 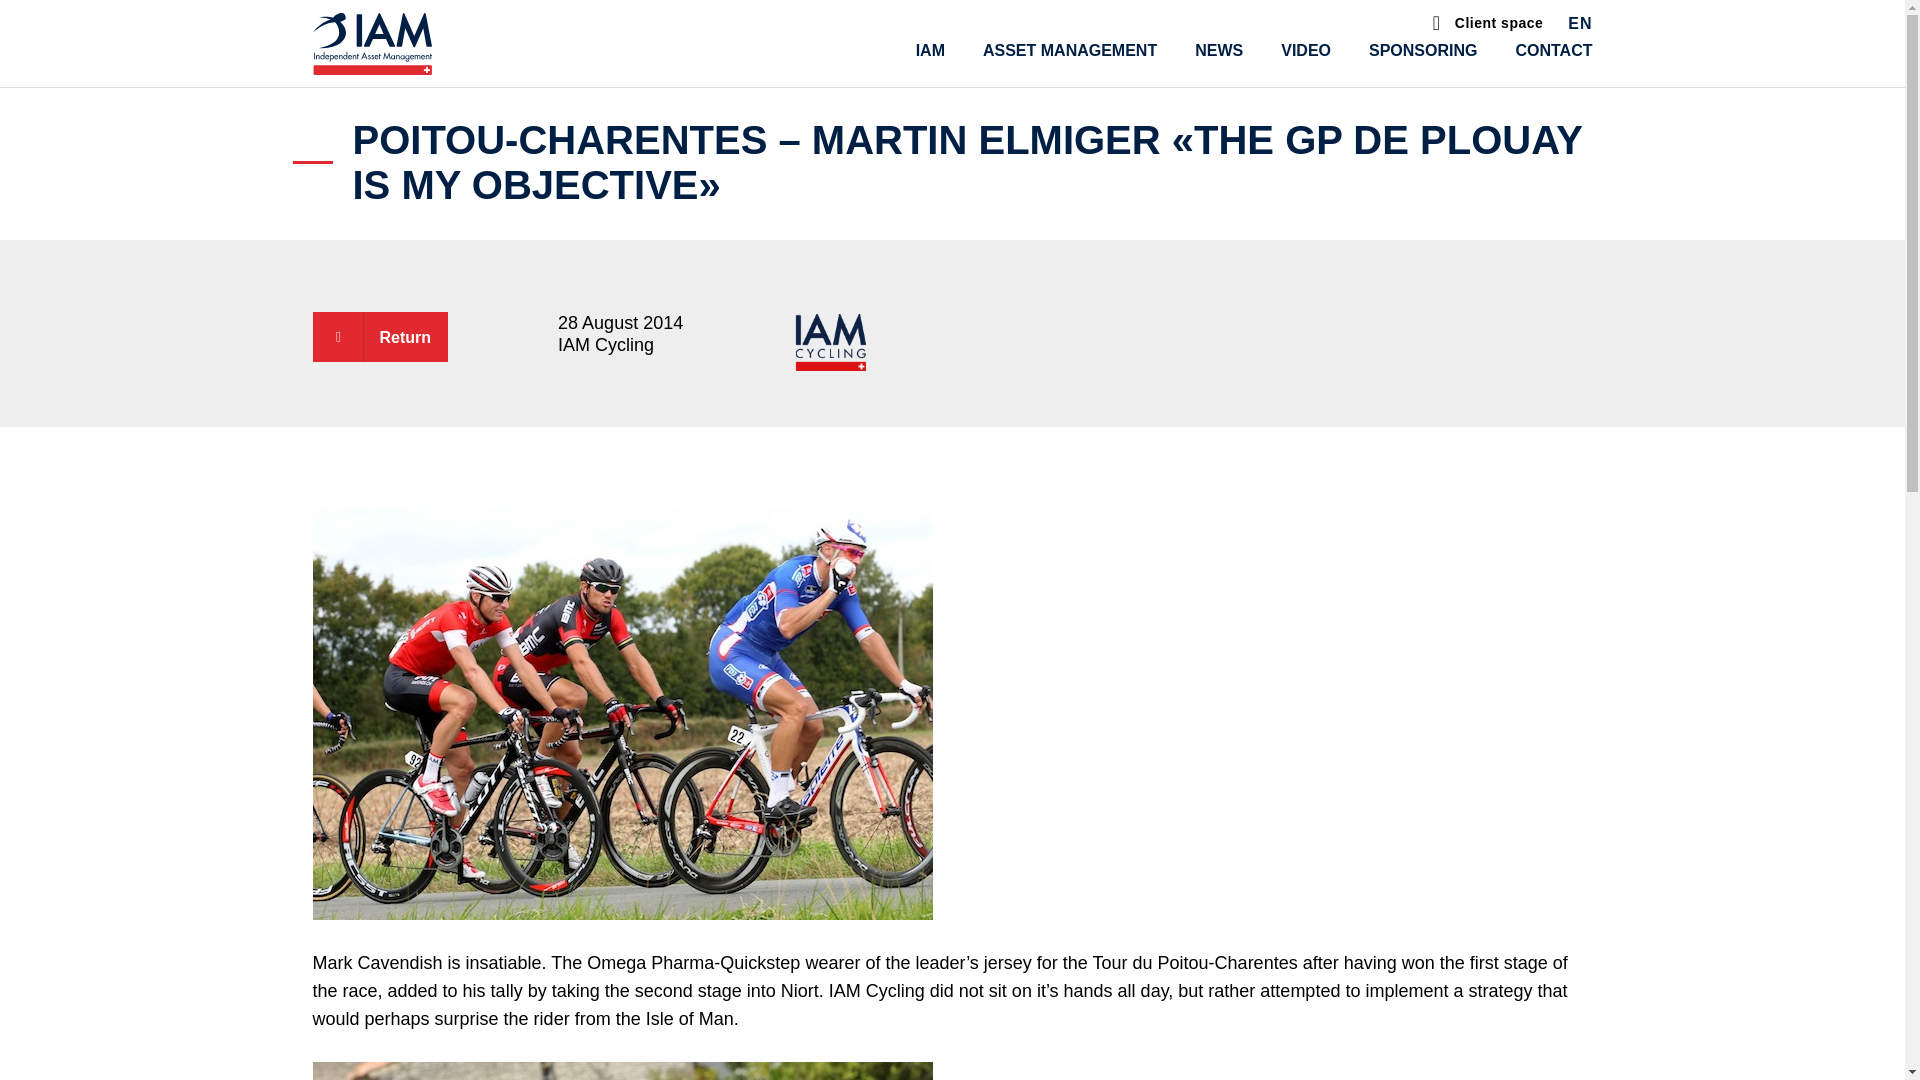 What do you see at coordinates (1305, 50) in the screenshot?
I see `VIDEO` at bounding box center [1305, 50].